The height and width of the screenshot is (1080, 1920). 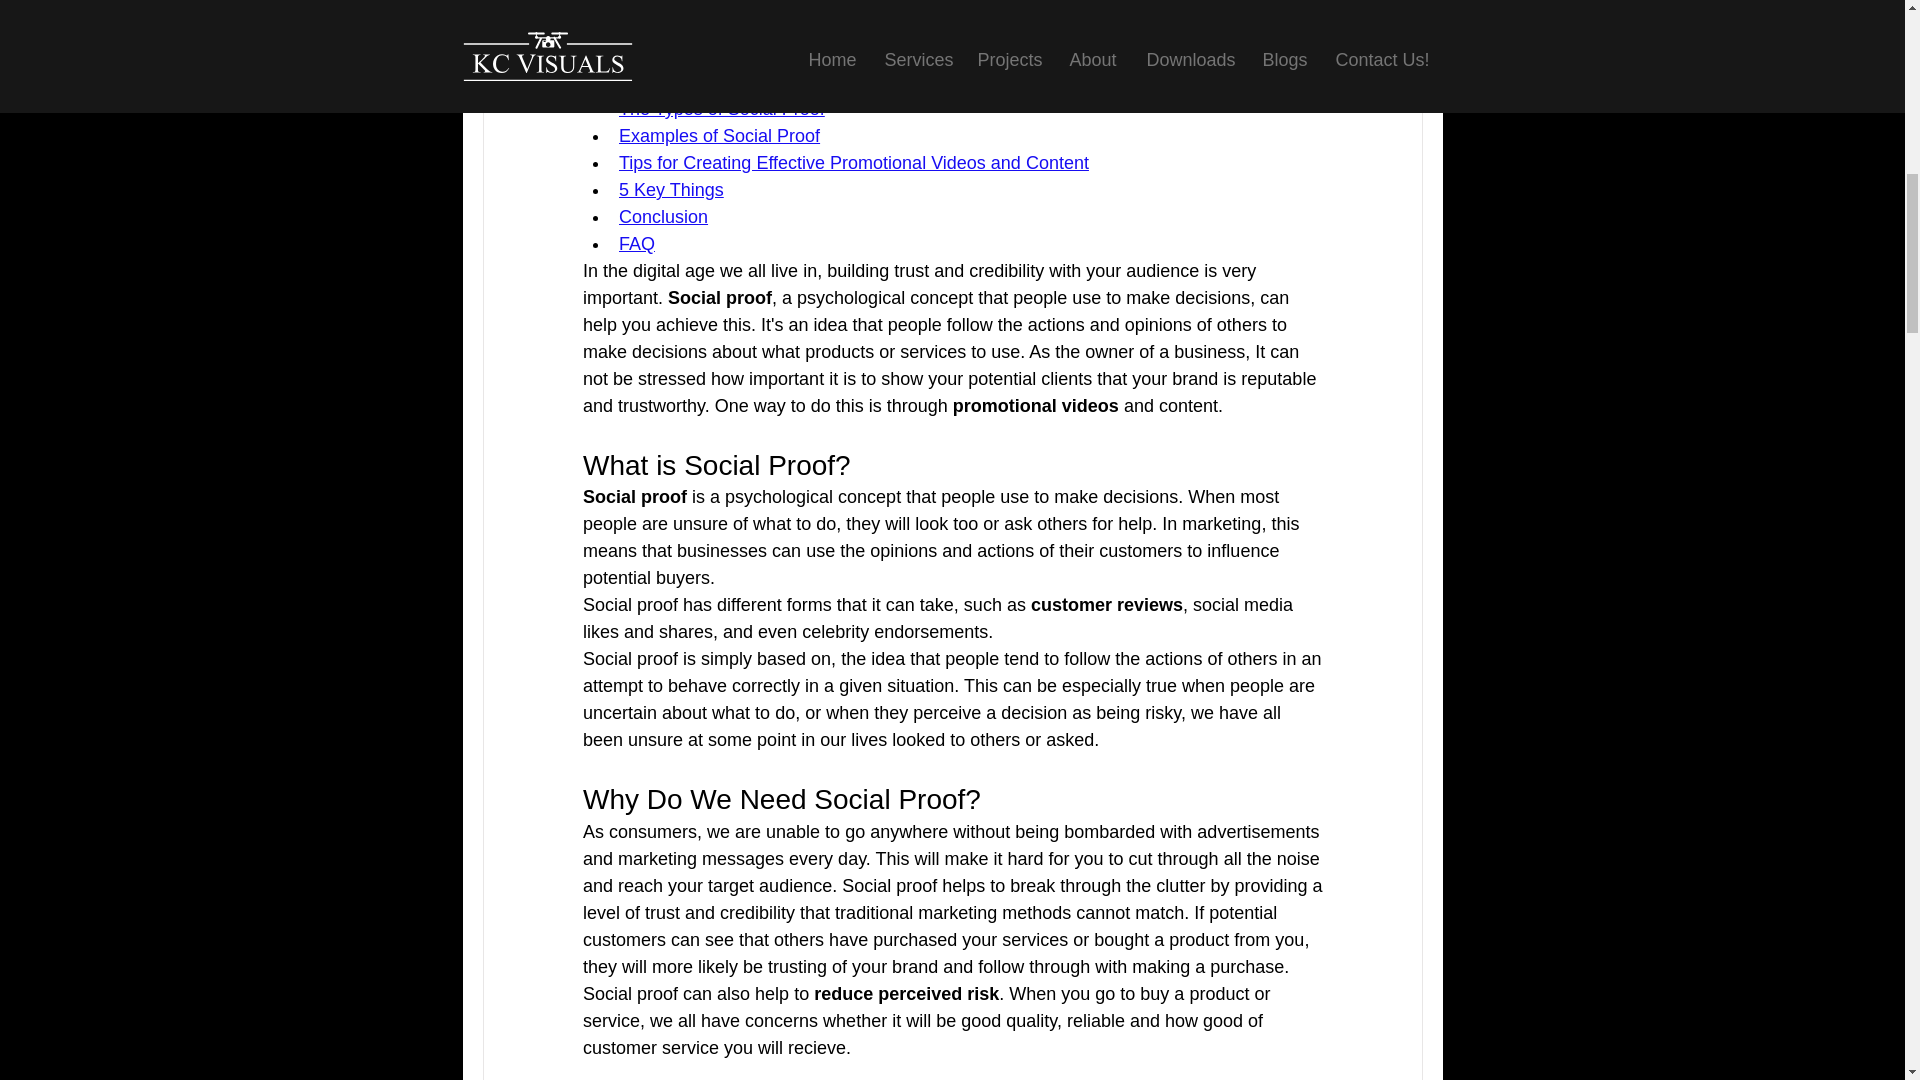 I want to click on How Can Promotional Videos and Content Help?, so click(x=813, y=82).